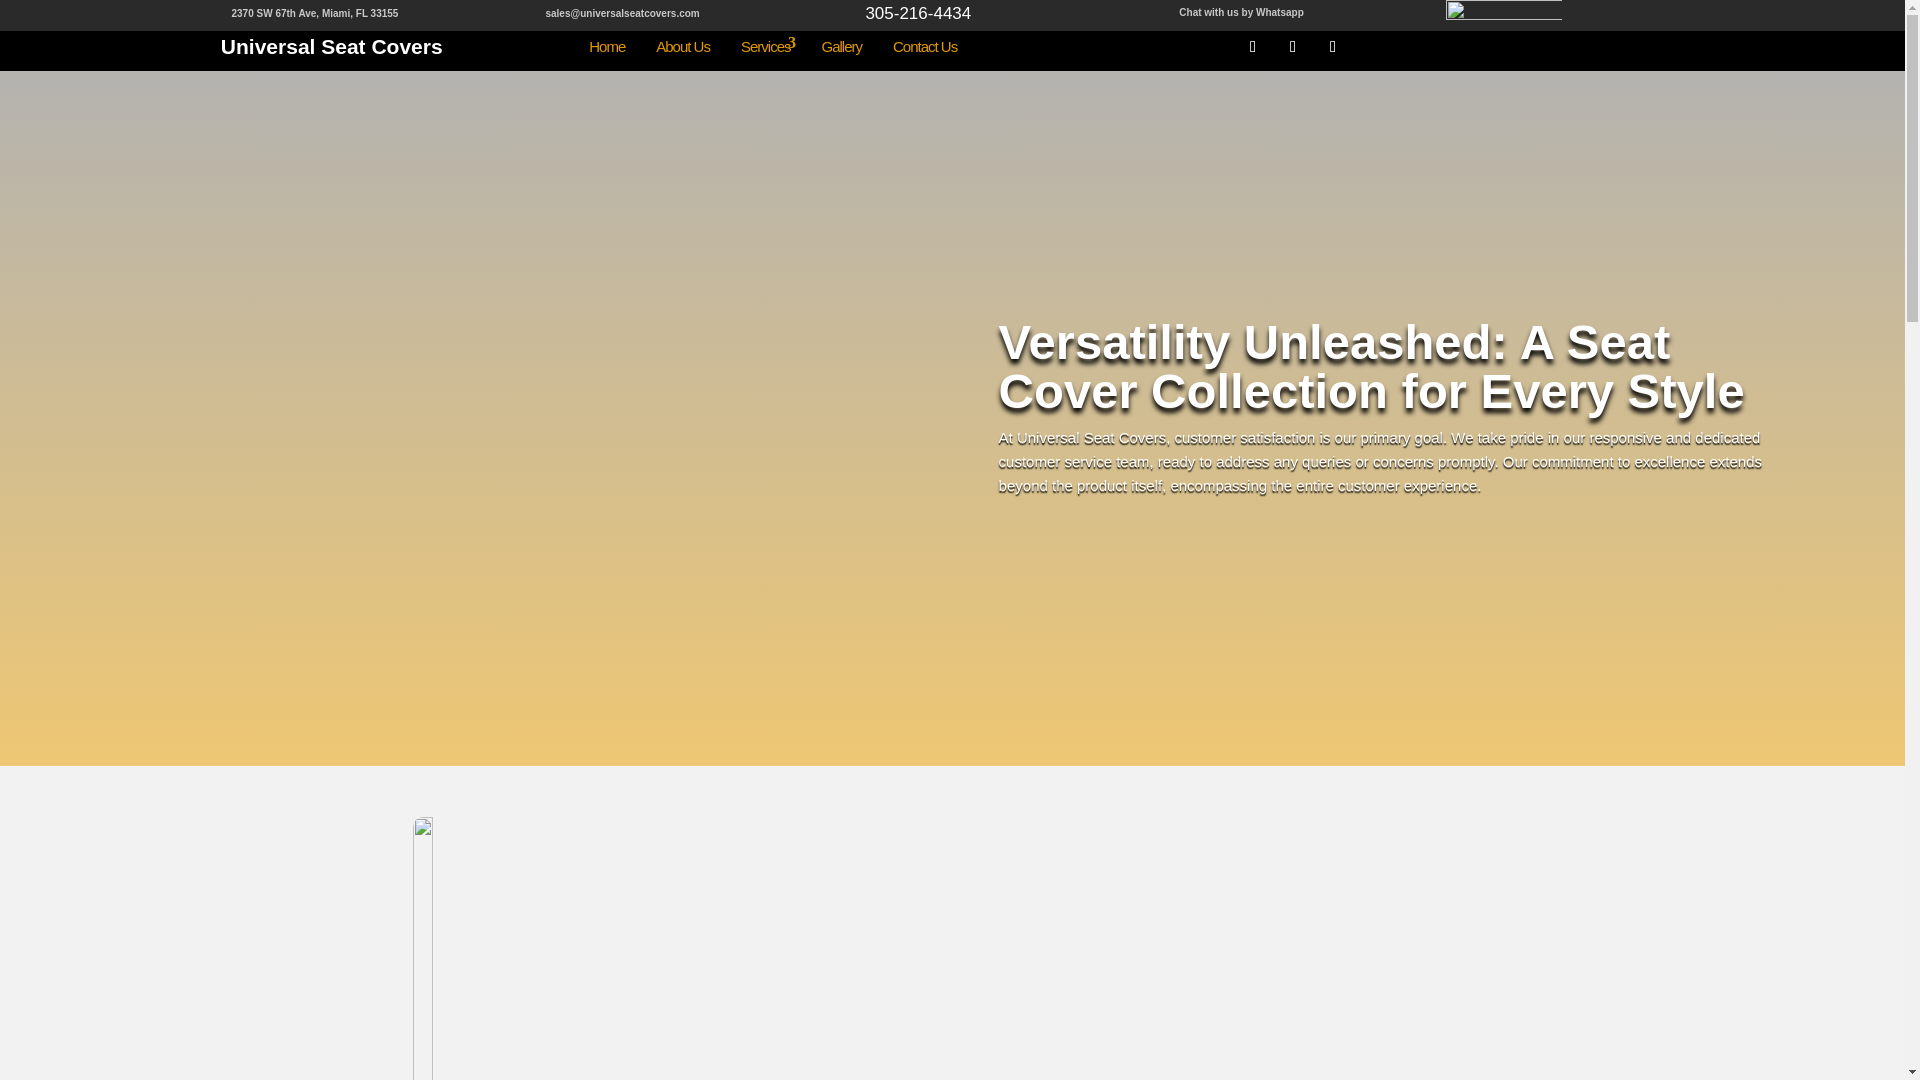  What do you see at coordinates (924, 47) in the screenshot?
I see `Contact Us` at bounding box center [924, 47].